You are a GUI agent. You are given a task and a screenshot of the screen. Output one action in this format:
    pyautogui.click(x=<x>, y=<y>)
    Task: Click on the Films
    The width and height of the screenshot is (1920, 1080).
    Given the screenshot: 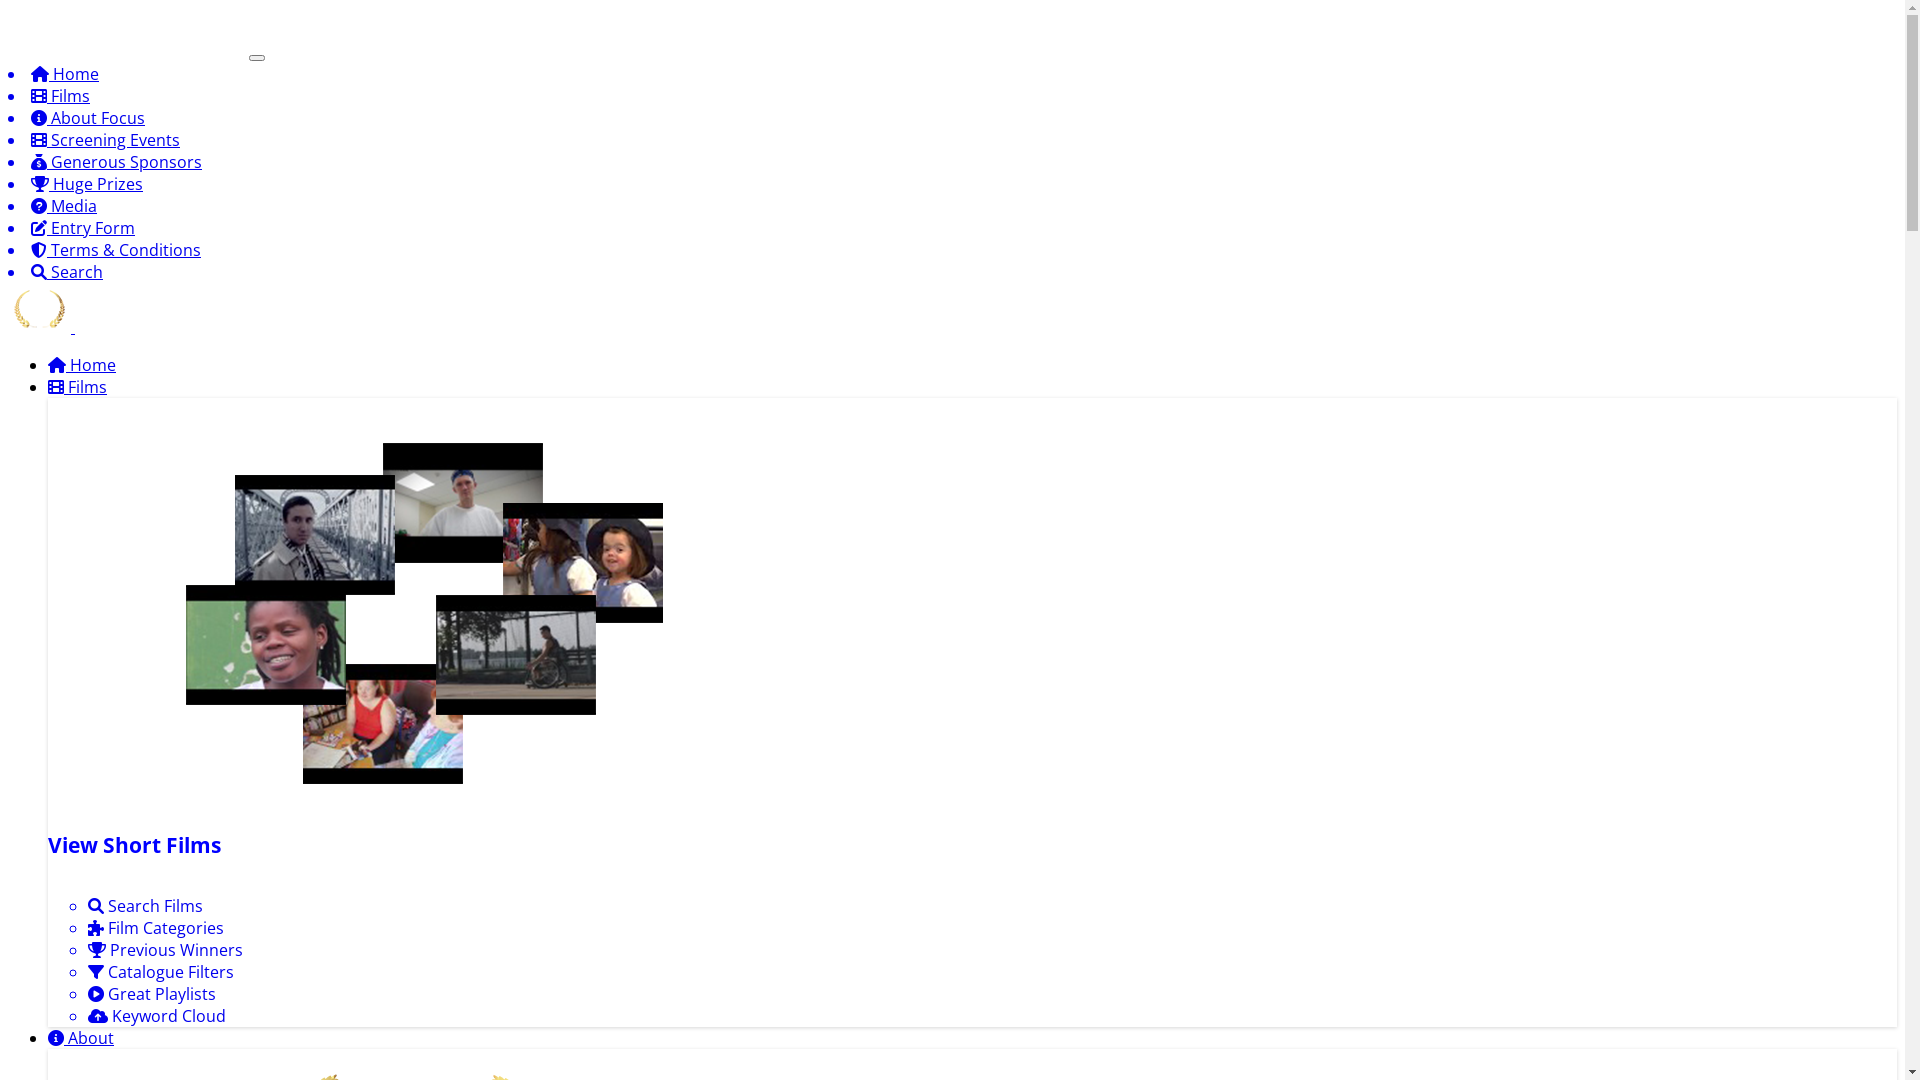 What is the action you would take?
    pyautogui.click(x=78, y=387)
    